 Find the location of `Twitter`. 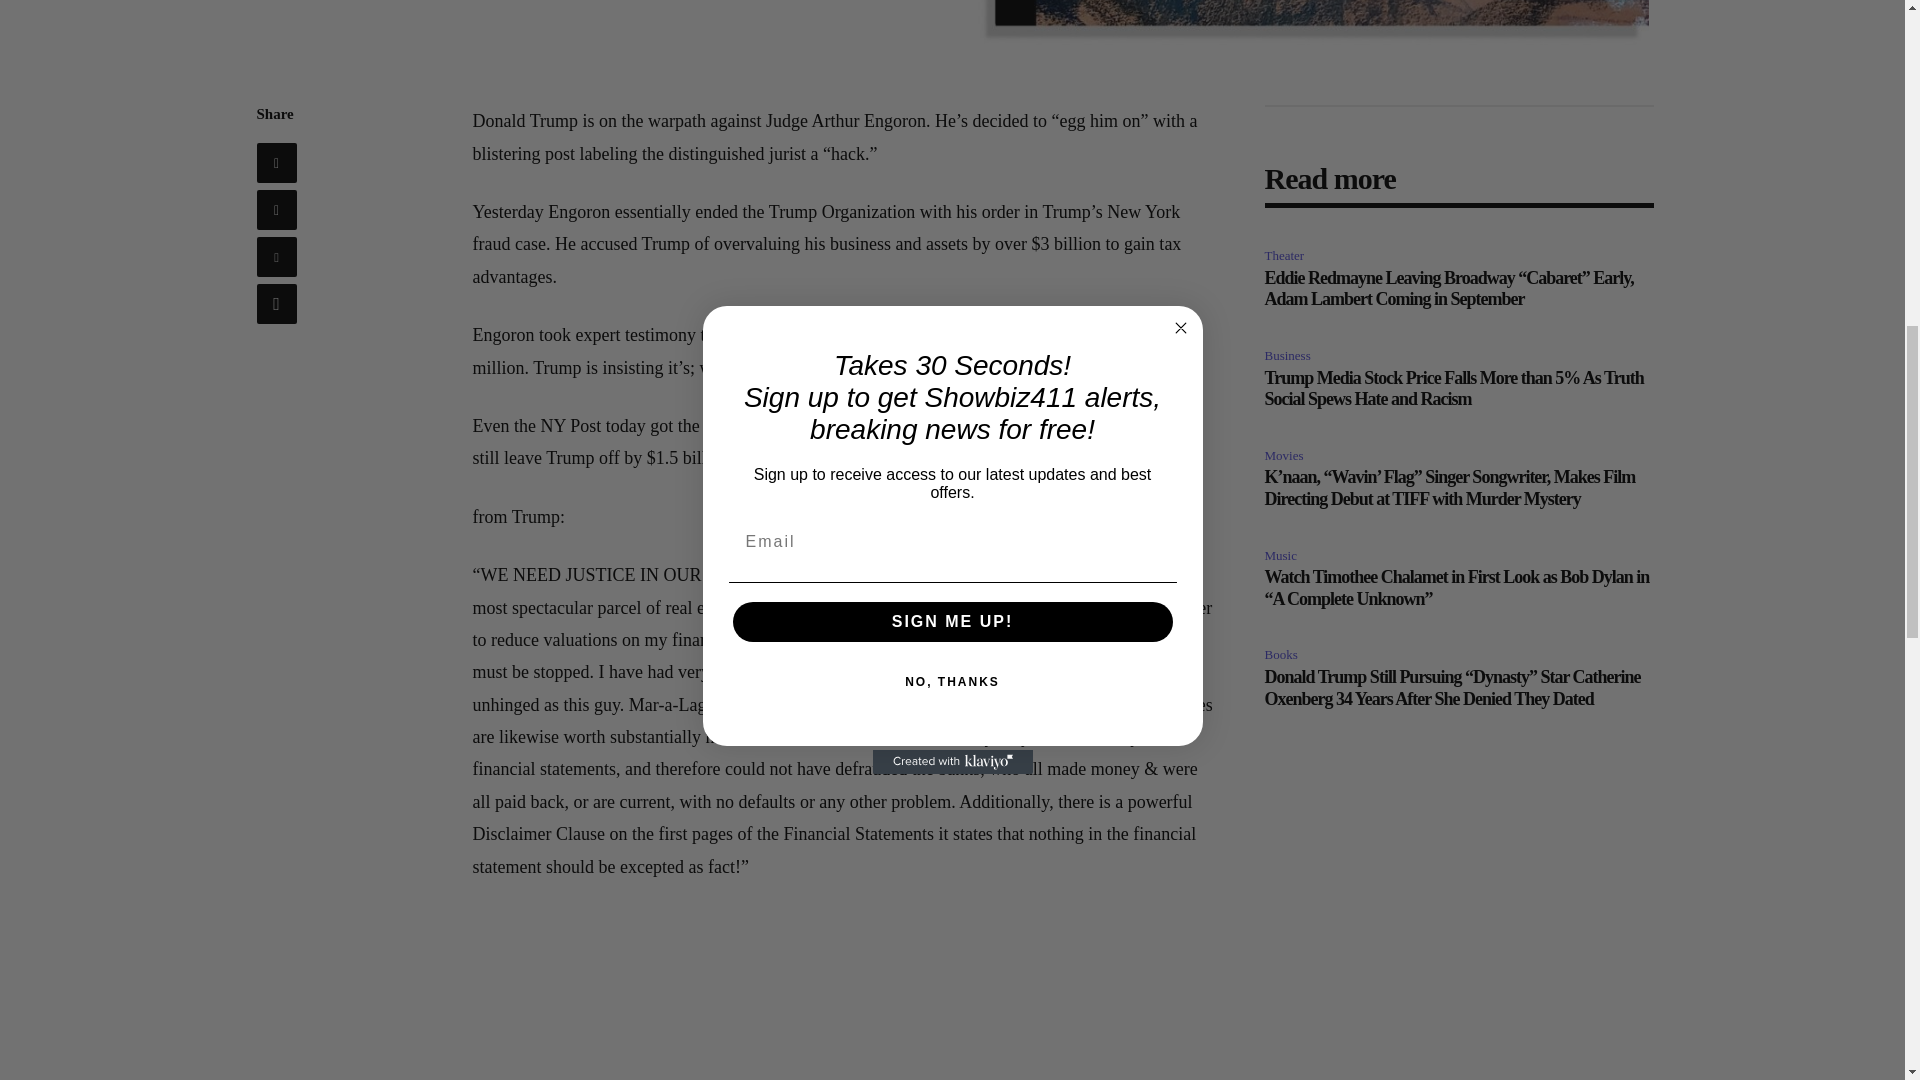

Twitter is located at coordinates (275, 210).